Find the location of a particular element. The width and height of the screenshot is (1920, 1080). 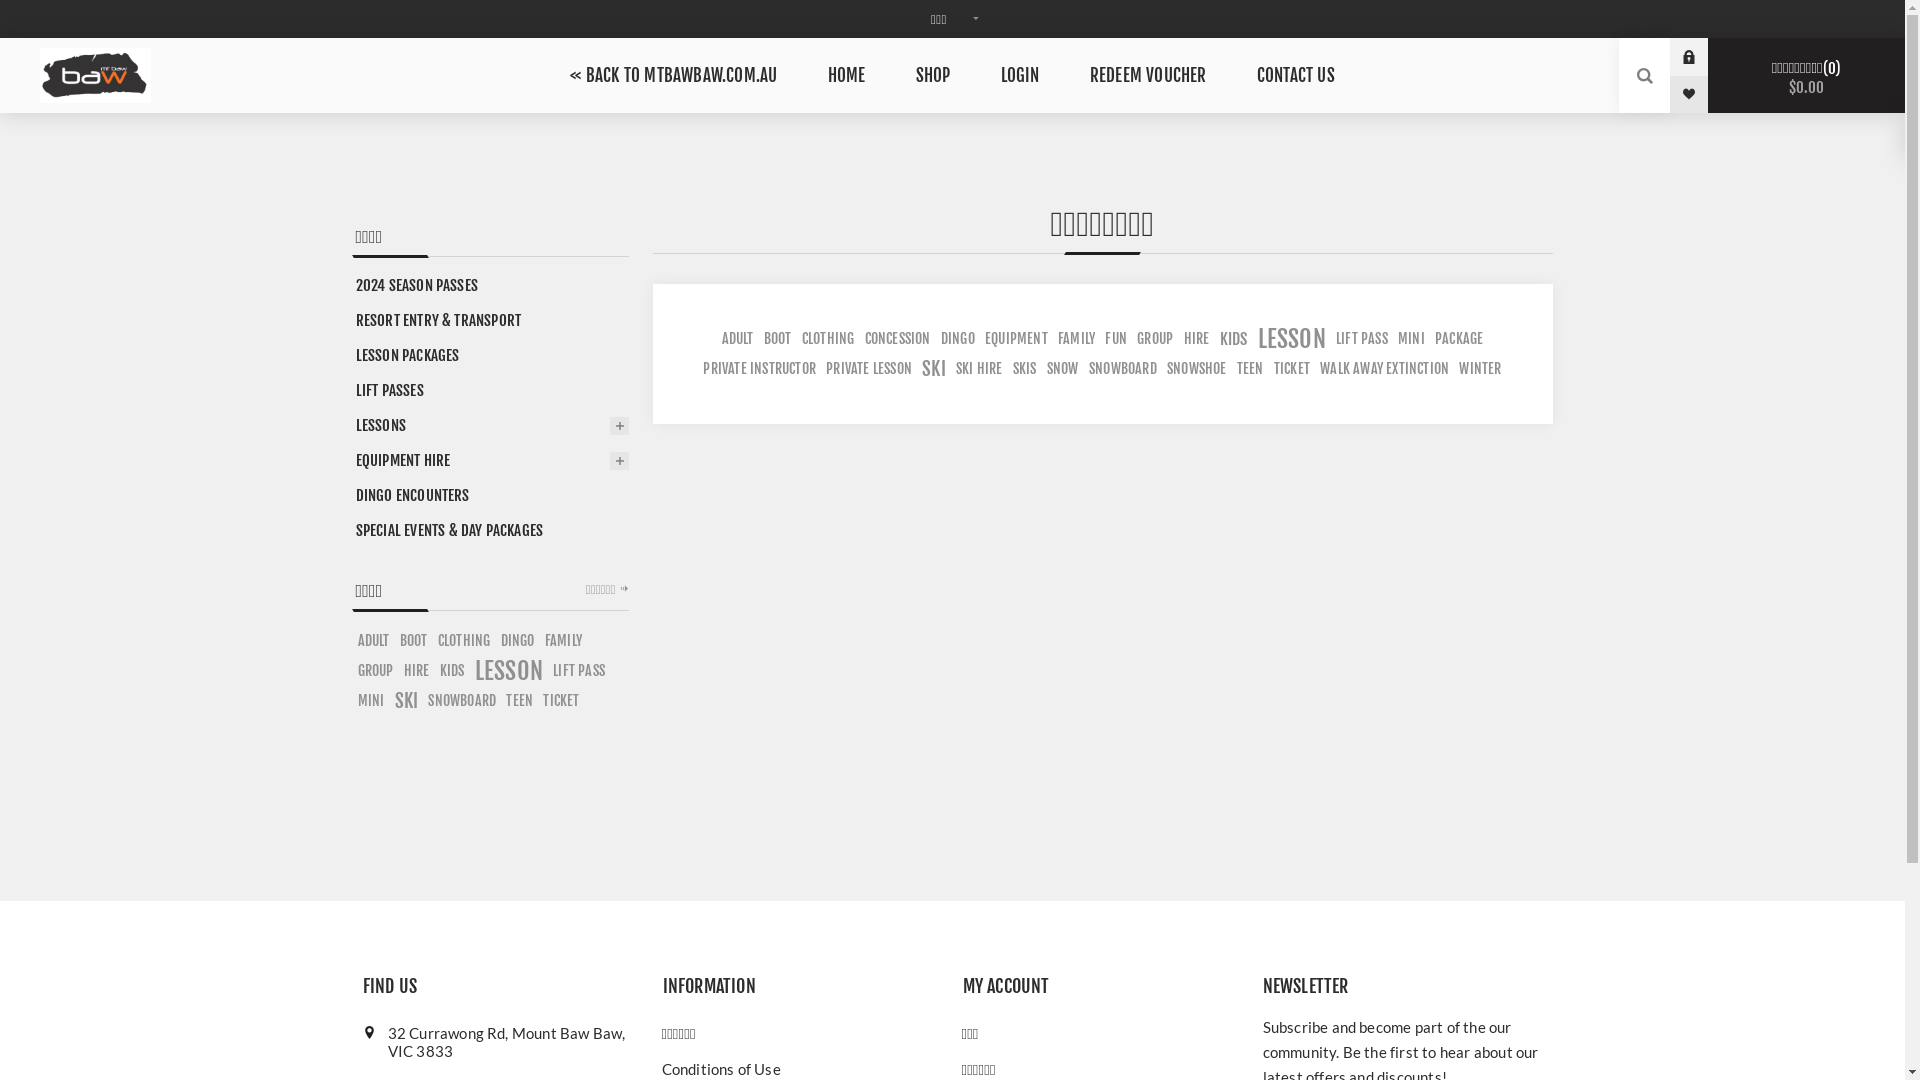

HIRE is located at coordinates (1197, 339).